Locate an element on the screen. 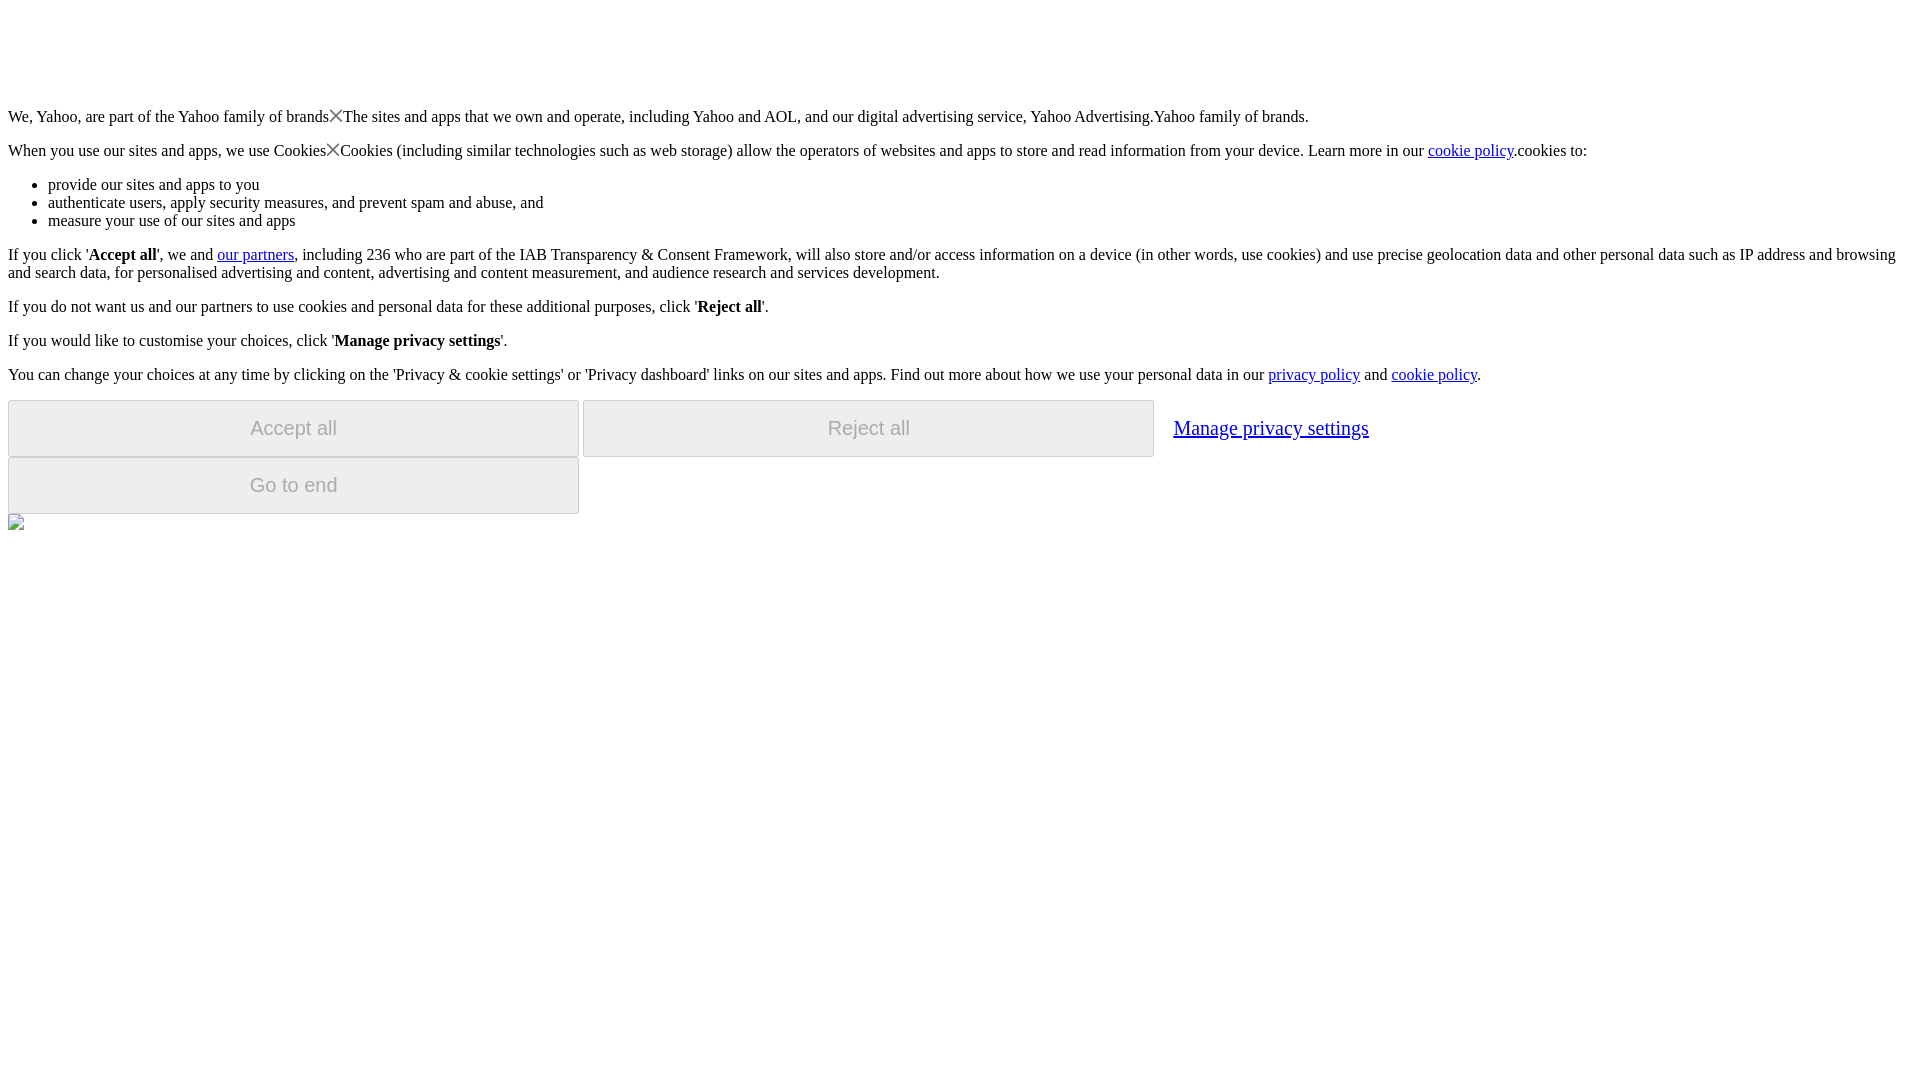 This screenshot has width=1920, height=1080. Manage privacy settings is located at coordinates (1270, 427).